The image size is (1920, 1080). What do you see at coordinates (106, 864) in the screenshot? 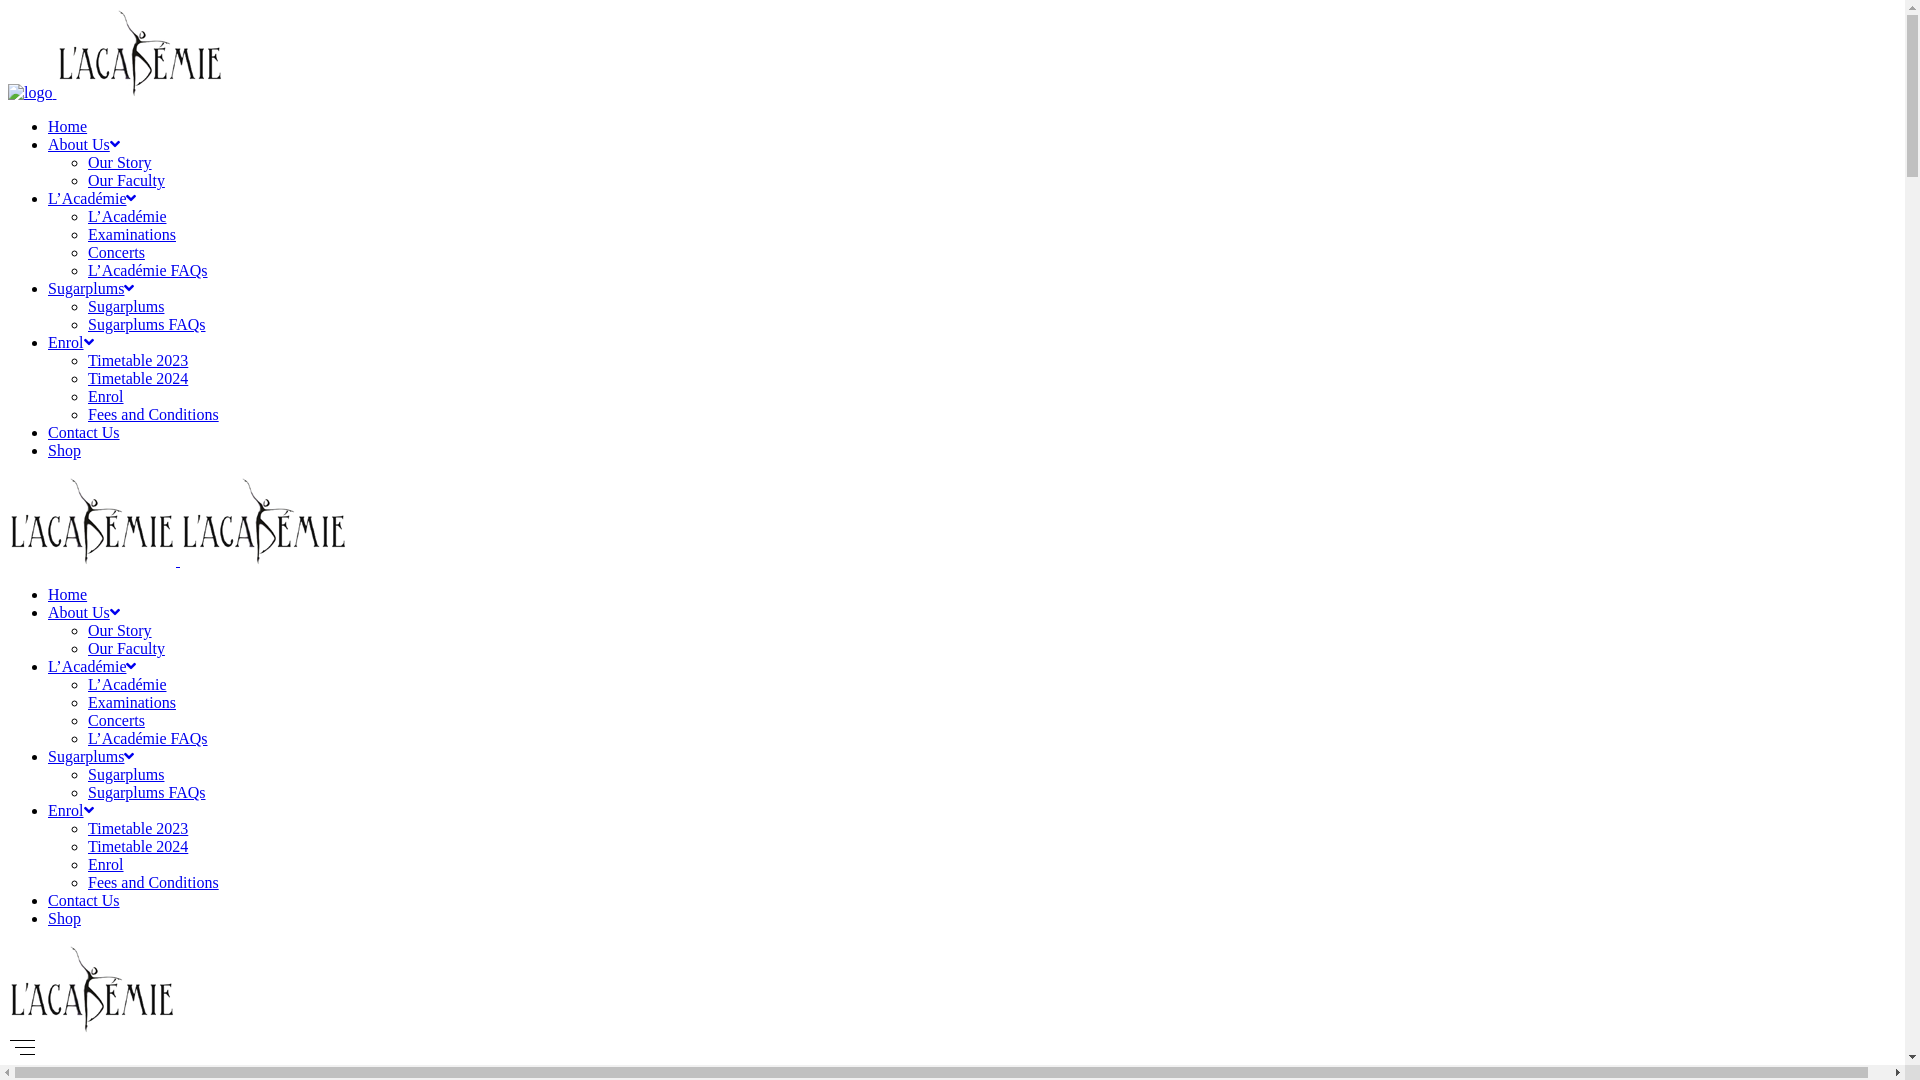
I see `Enrol` at bounding box center [106, 864].